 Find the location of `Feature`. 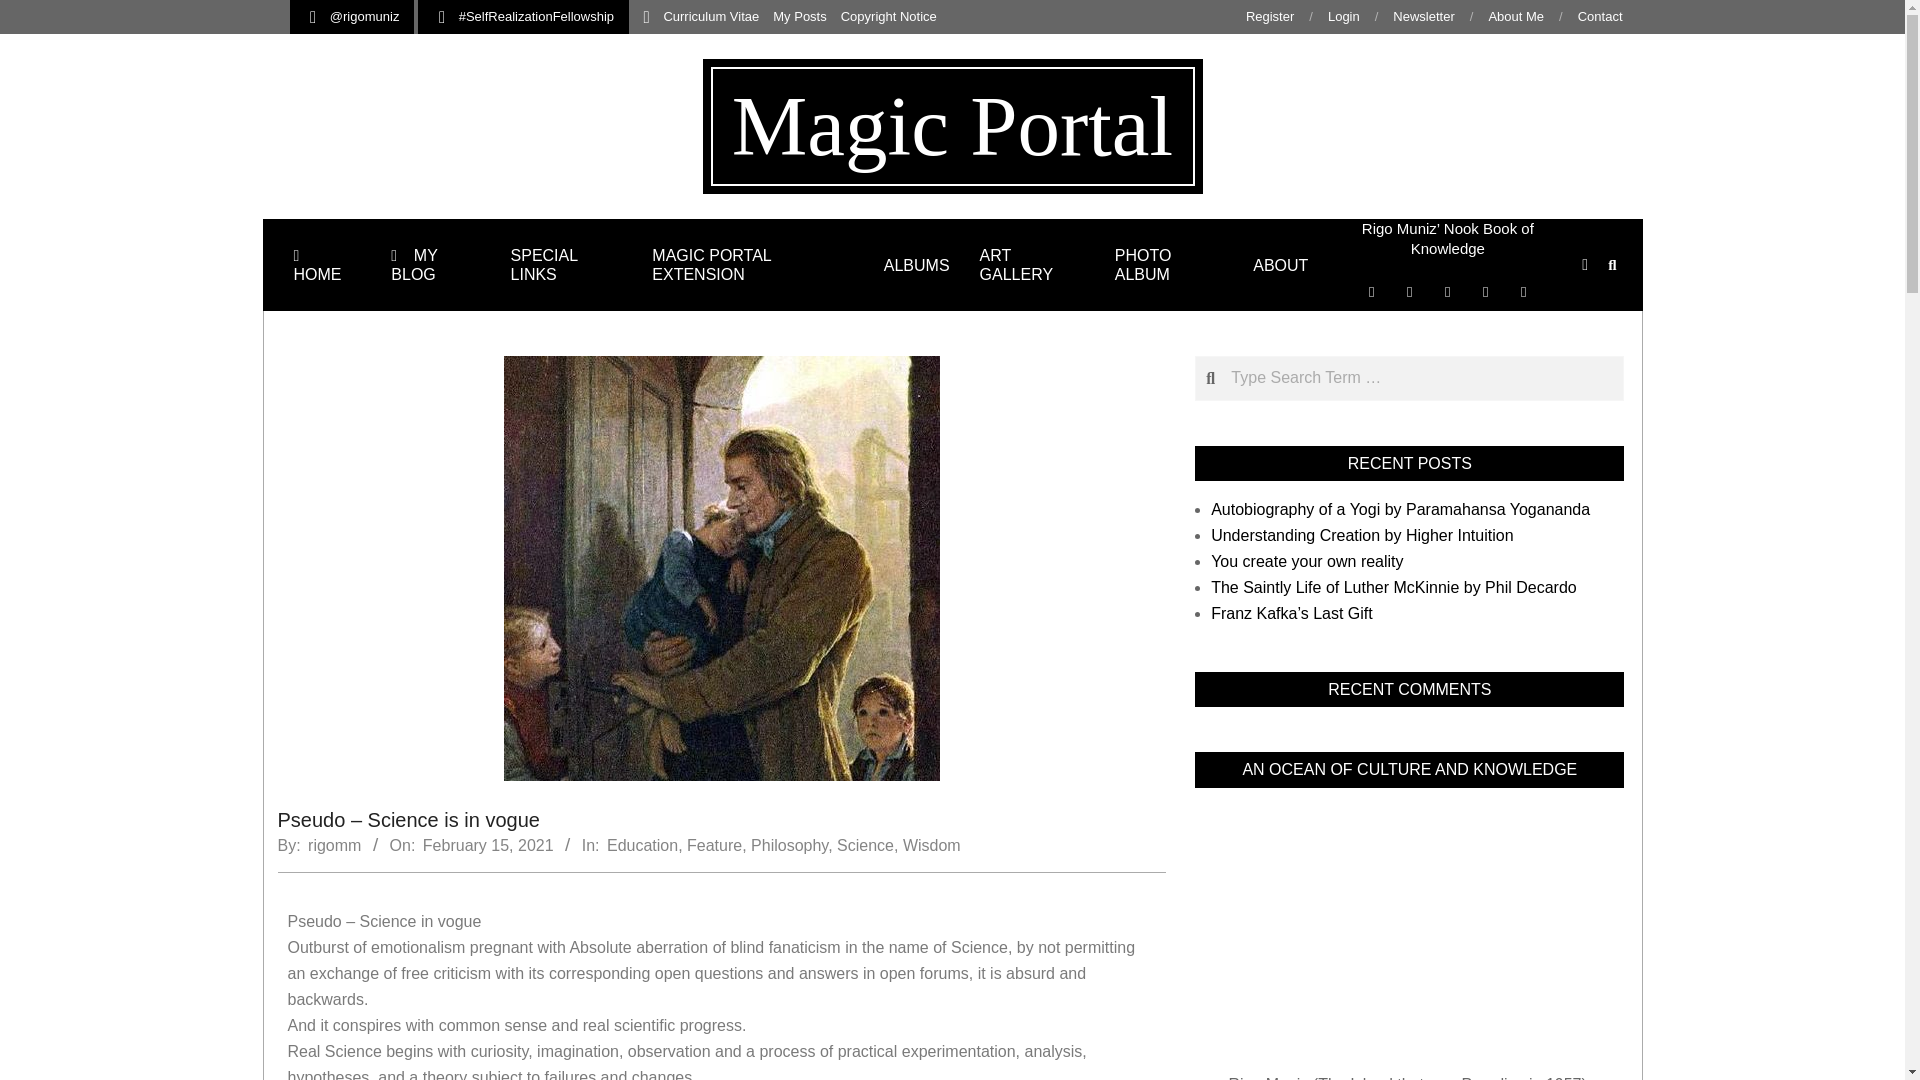

Feature is located at coordinates (714, 846).